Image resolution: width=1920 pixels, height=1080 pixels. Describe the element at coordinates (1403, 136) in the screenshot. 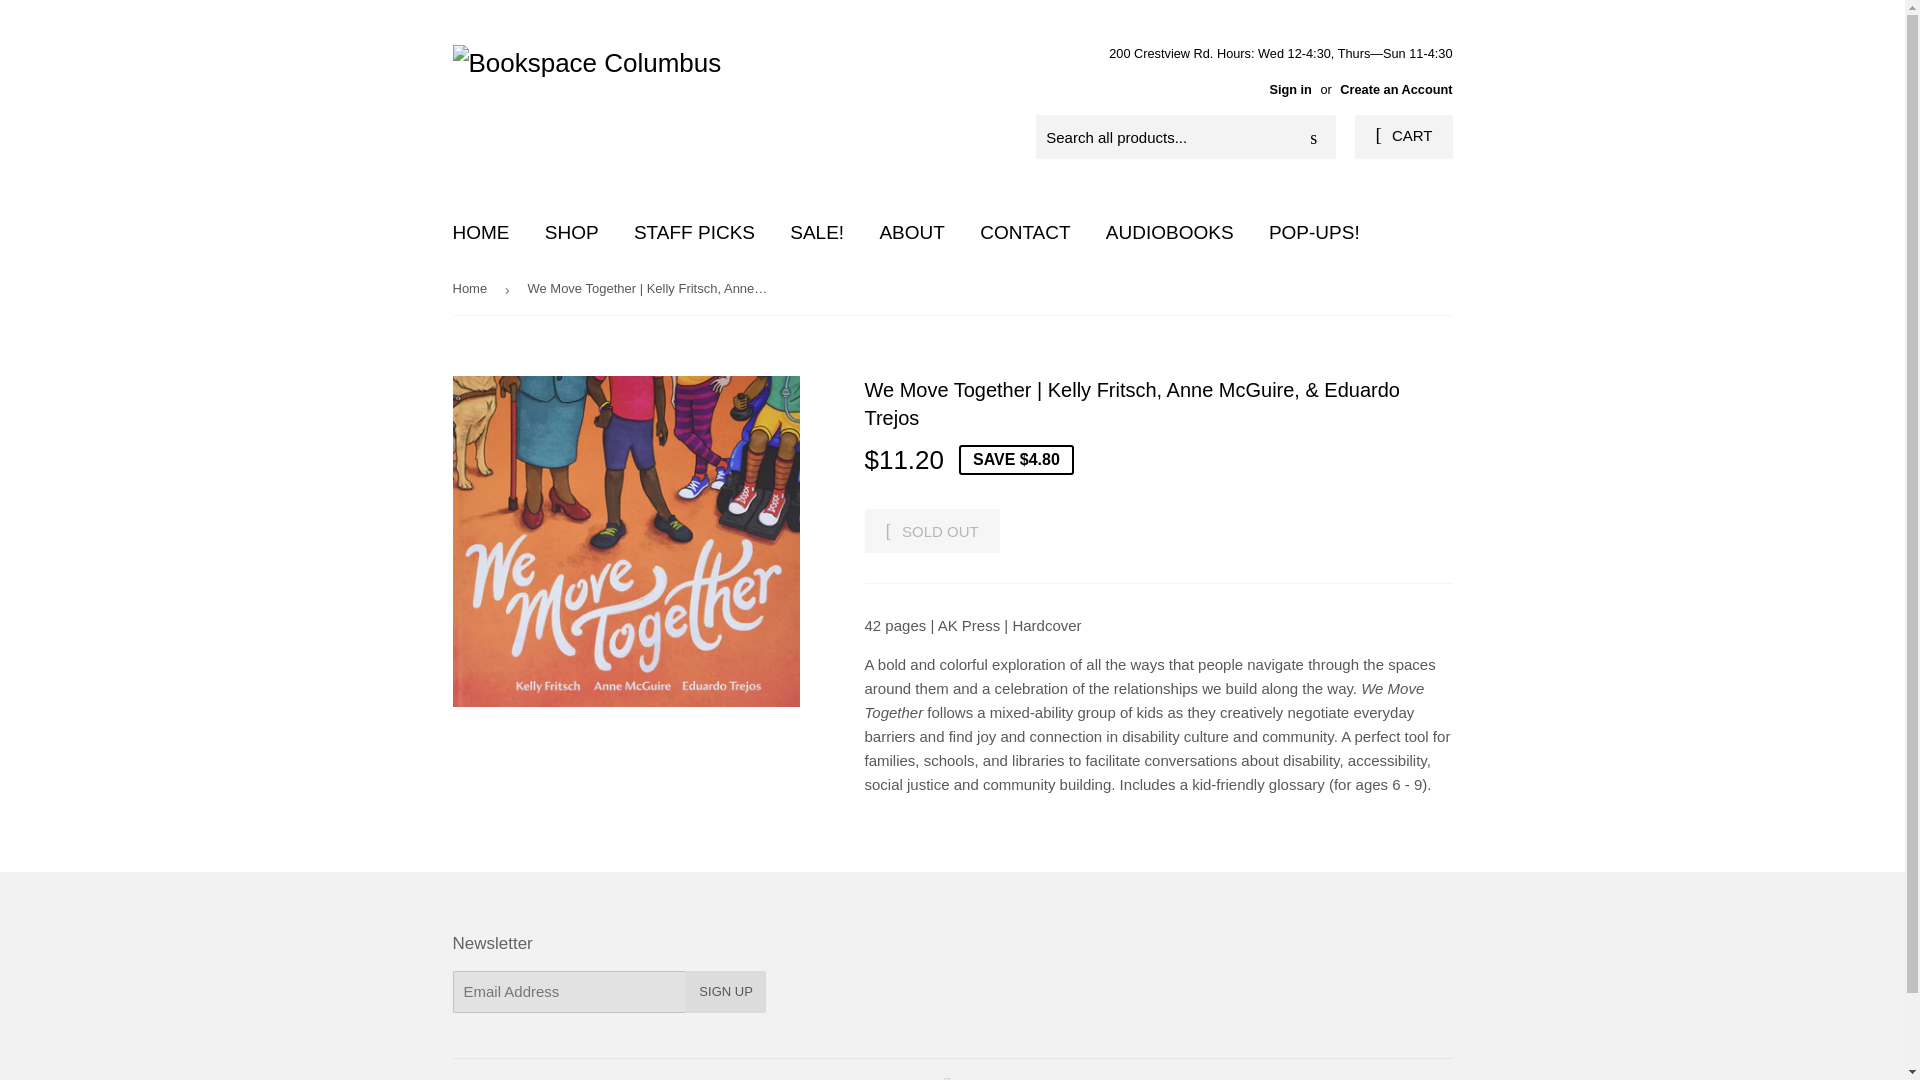

I see `CART` at that location.